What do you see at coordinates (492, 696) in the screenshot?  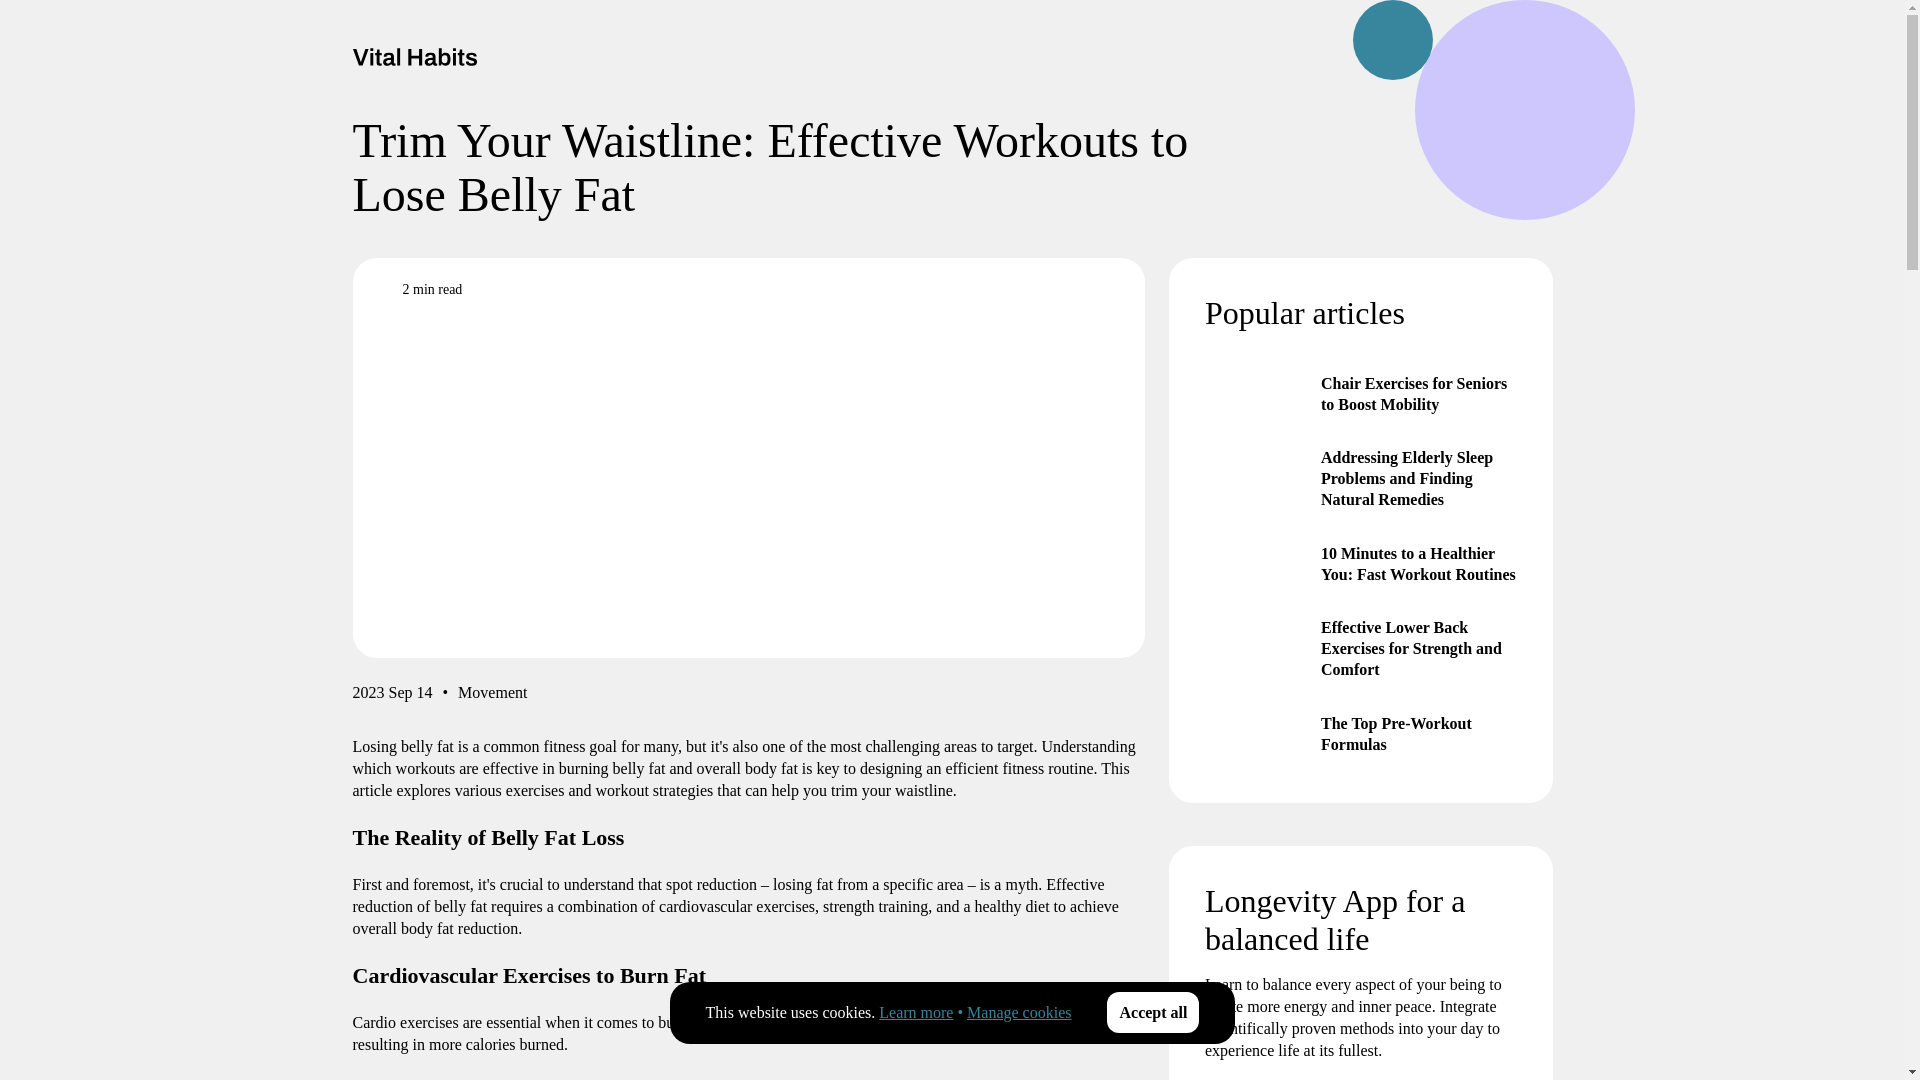 I see `Movement` at bounding box center [492, 696].